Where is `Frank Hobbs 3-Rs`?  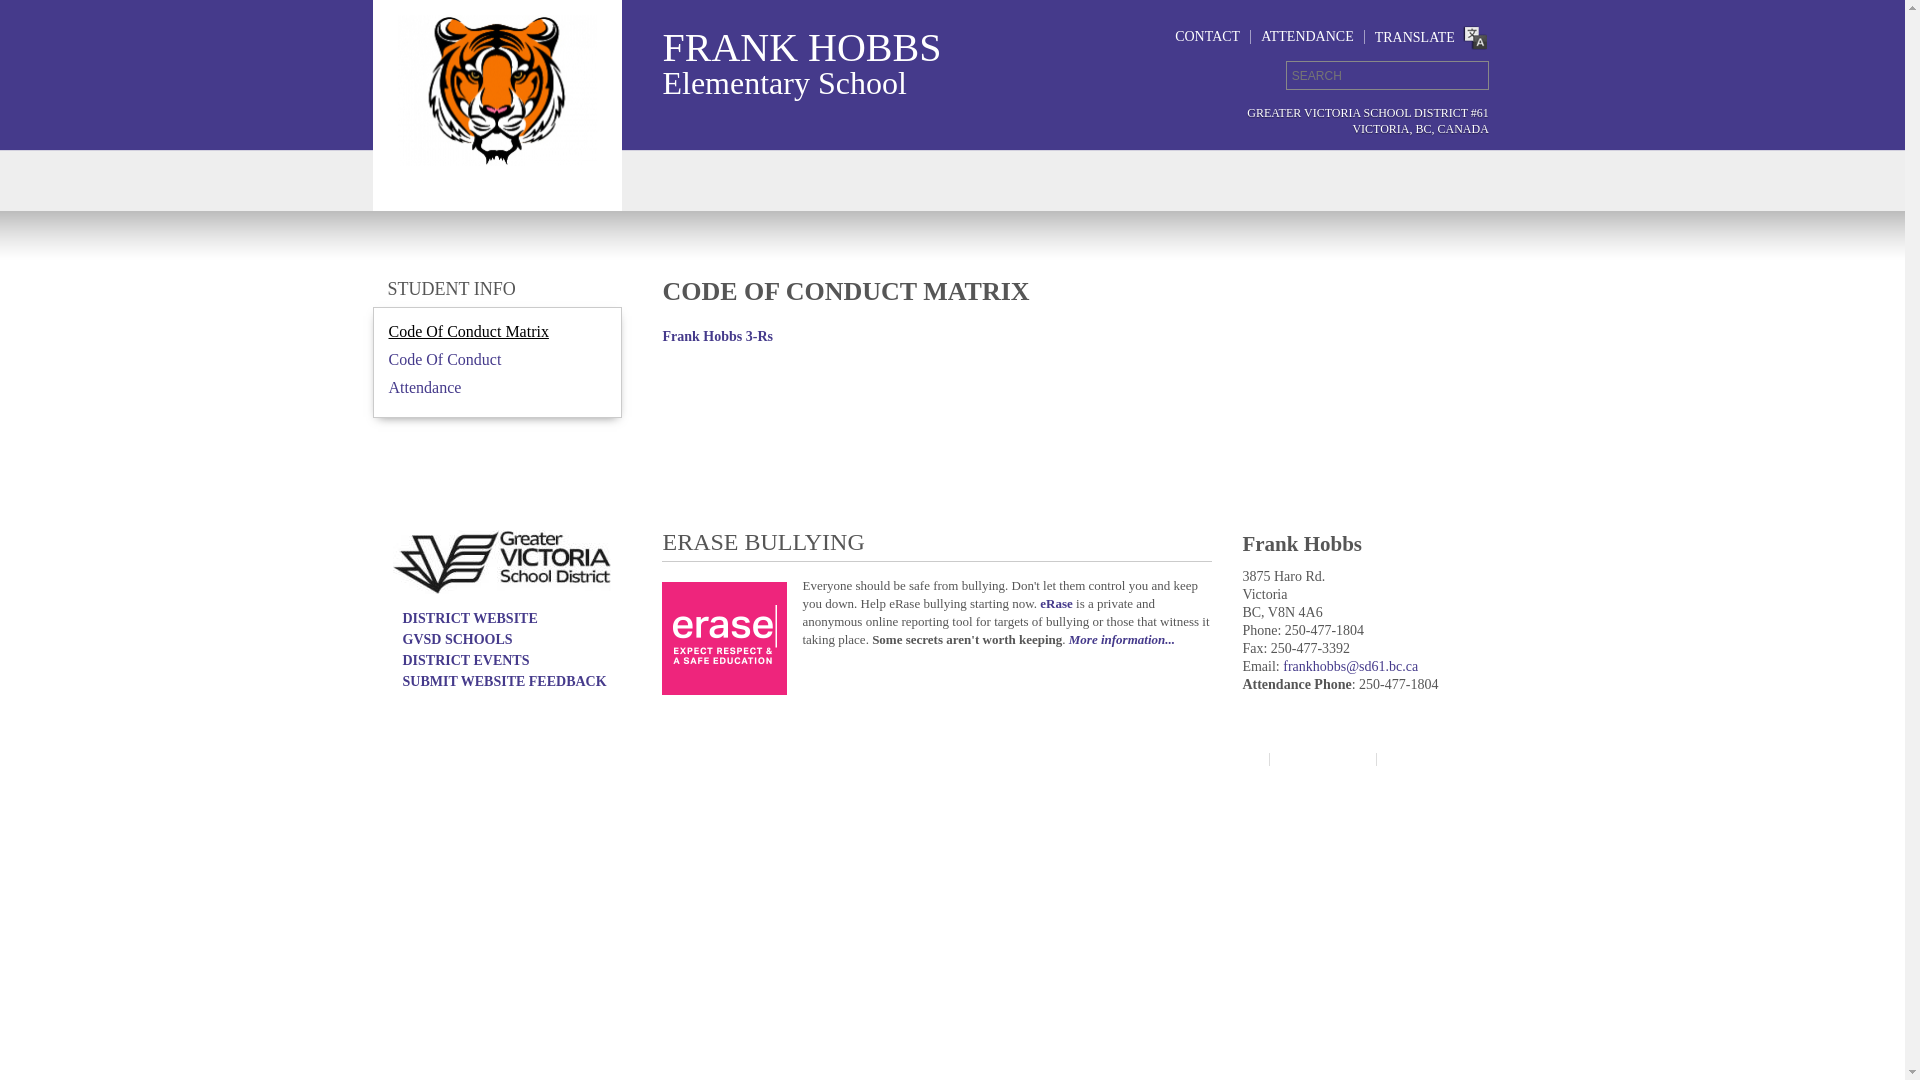 Frank Hobbs 3-Rs is located at coordinates (717, 336).